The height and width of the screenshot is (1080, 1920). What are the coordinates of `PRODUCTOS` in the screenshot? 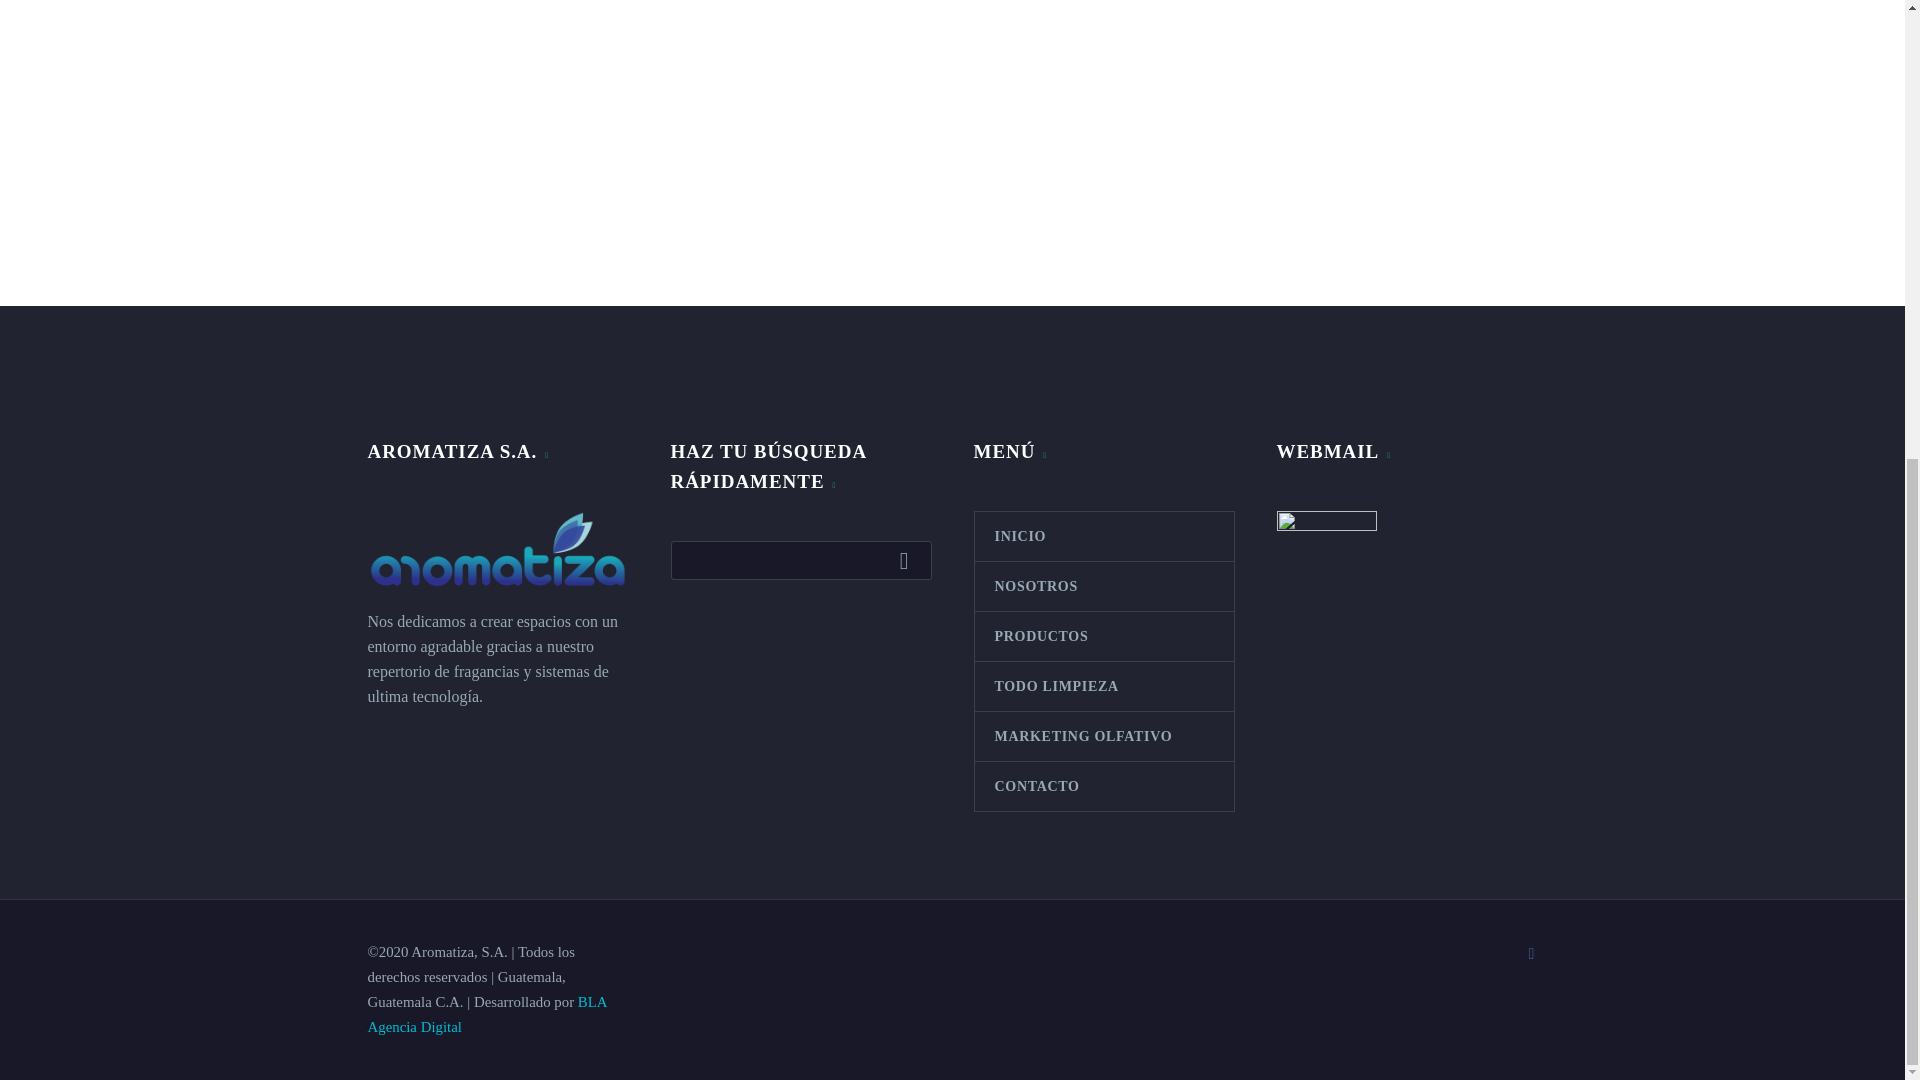 It's located at (1102, 636).